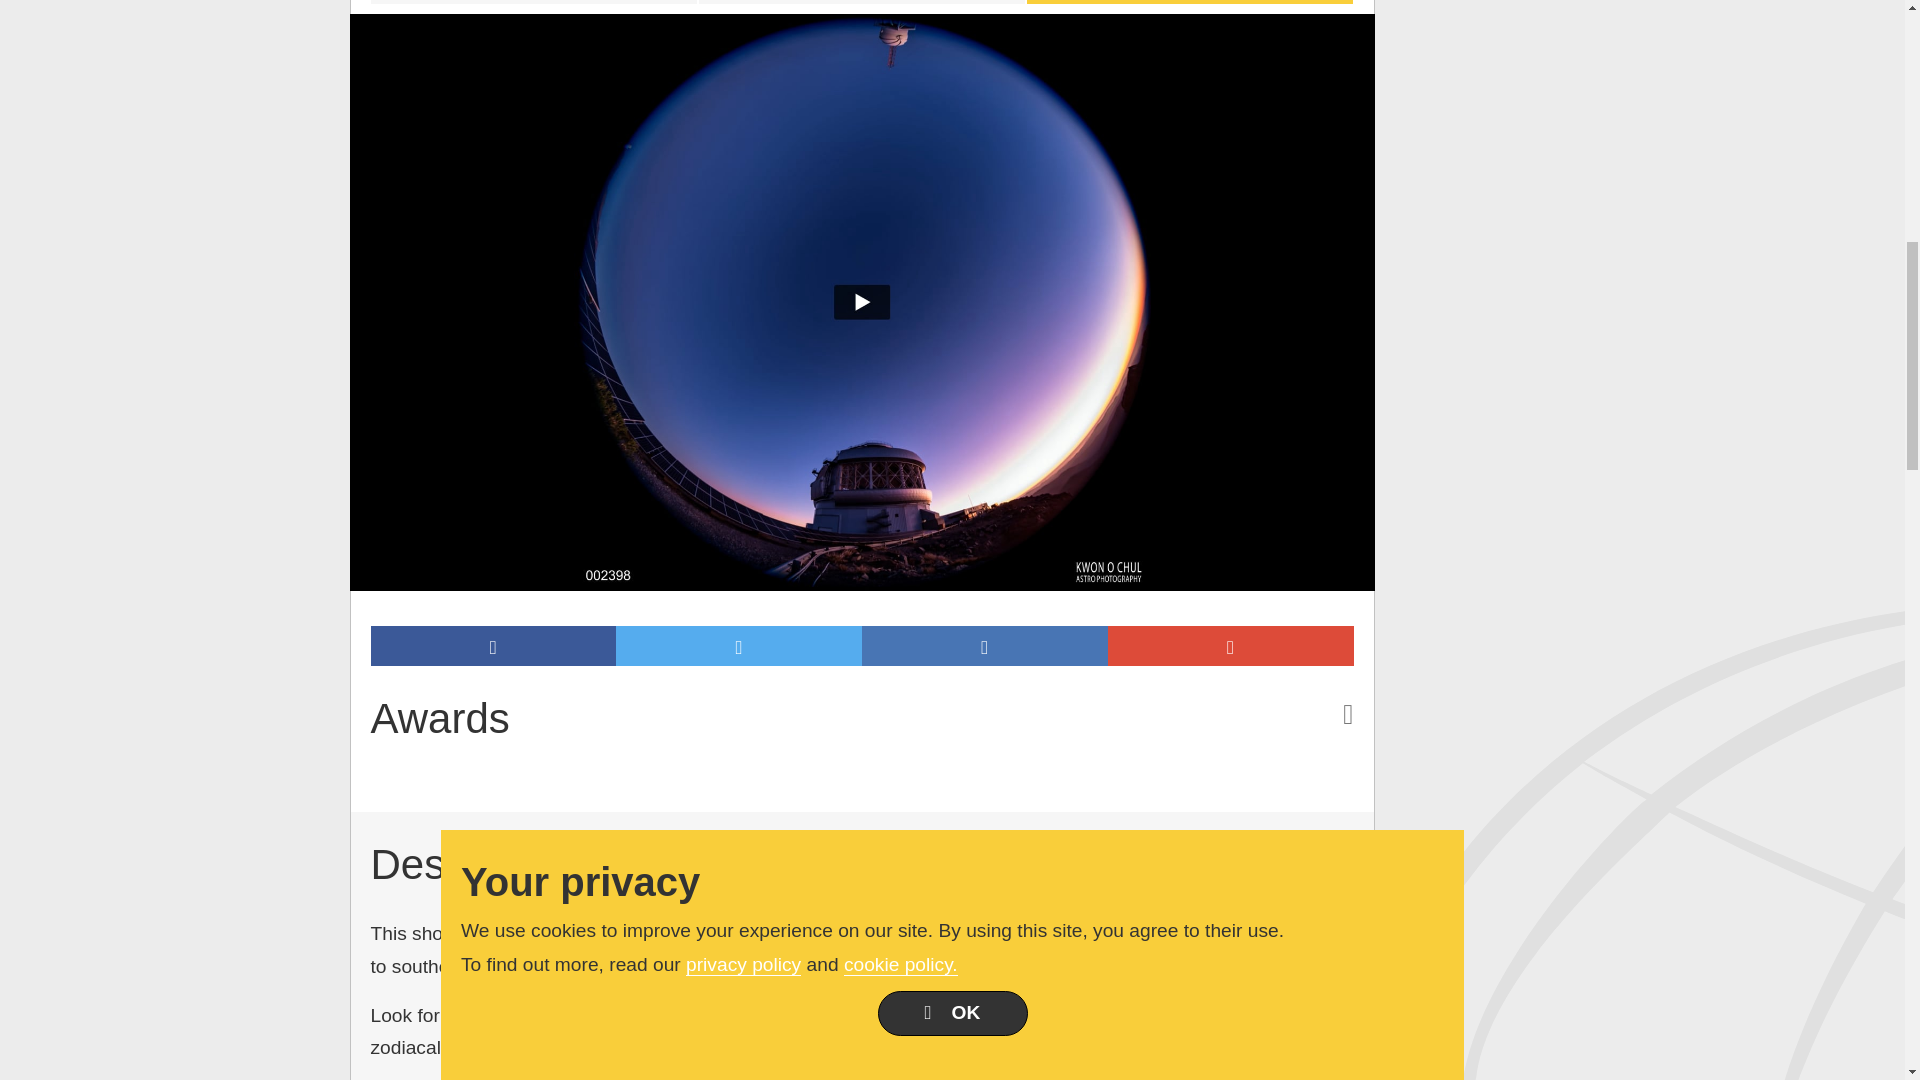 Image resolution: width=1920 pixels, height=1080 pixels. Describe the element at coordinates (862, 2) in the screenshot. I see `The video is missing` at that location.